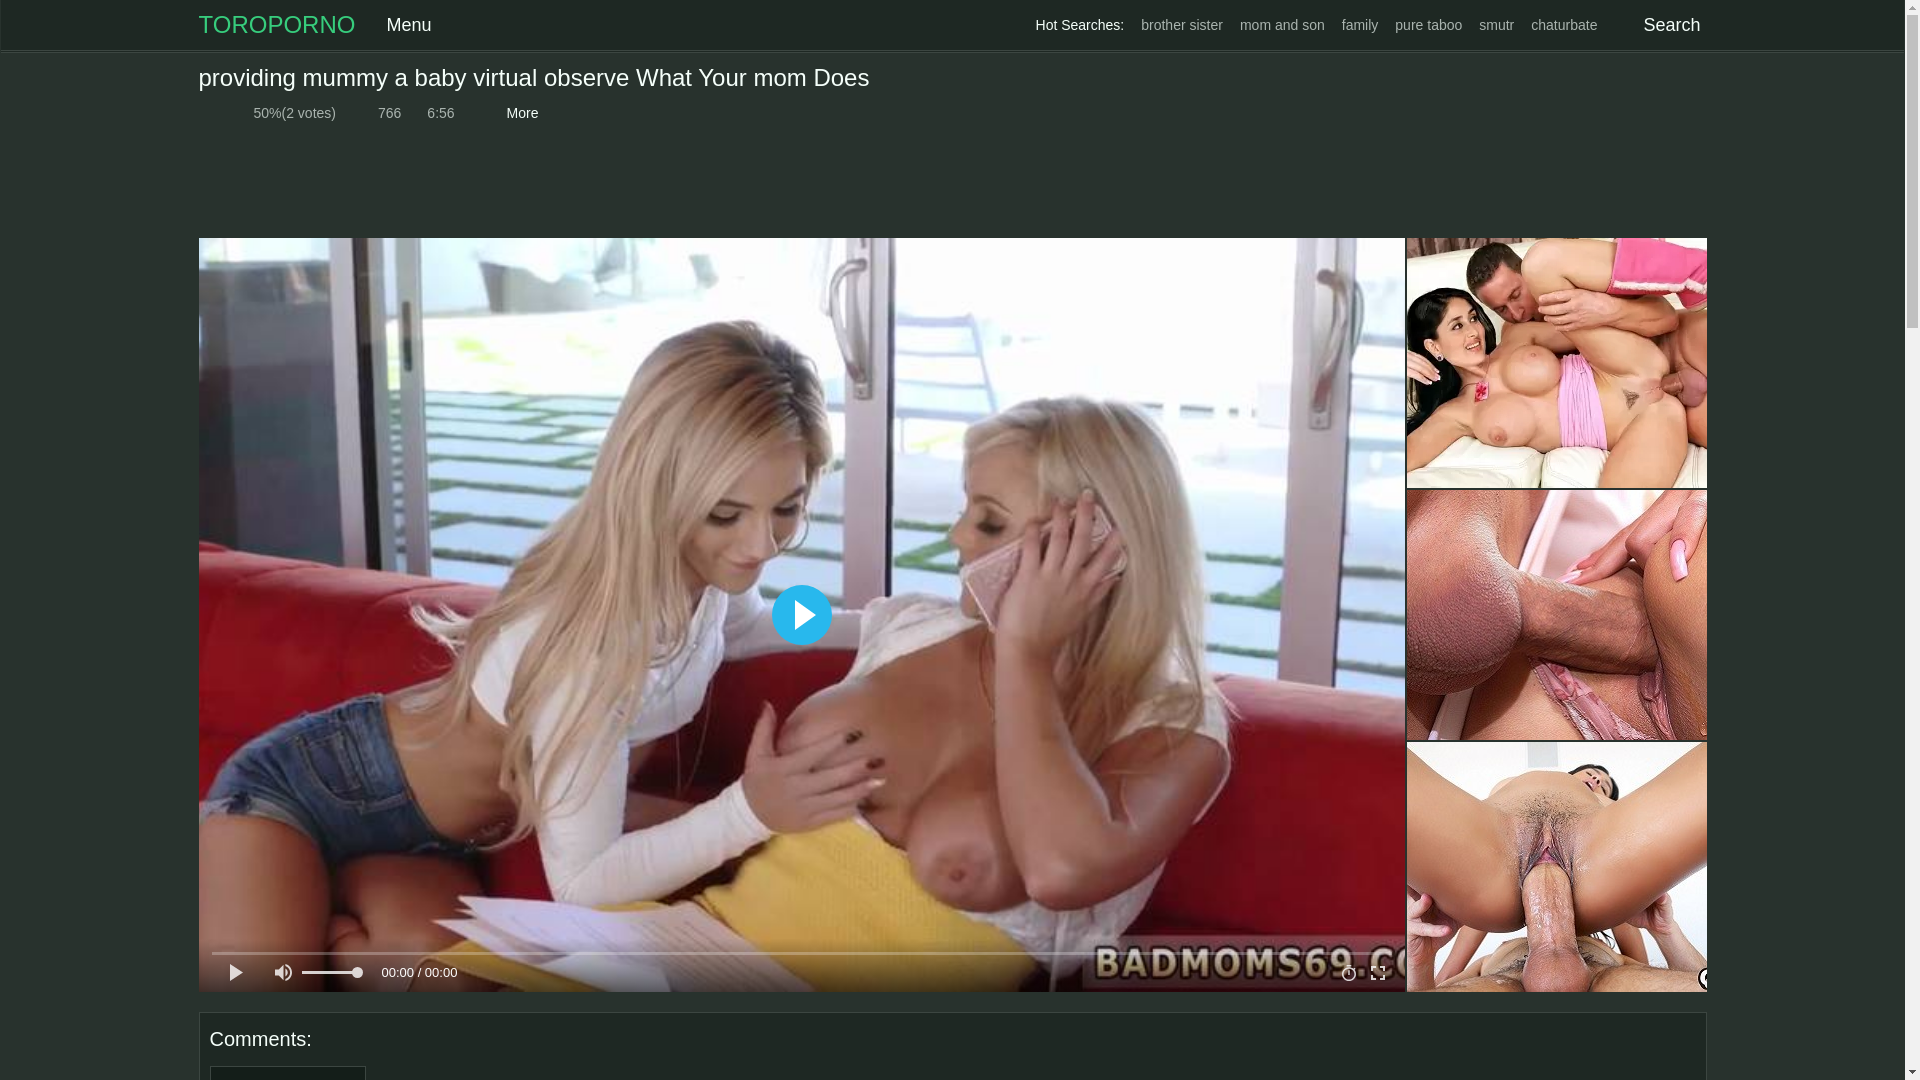 The height and width of the screenshot is (1080, 1920). Describe the element at coordinates (276, 24) in the screenshot. I see `TOROPORNO` at that location.